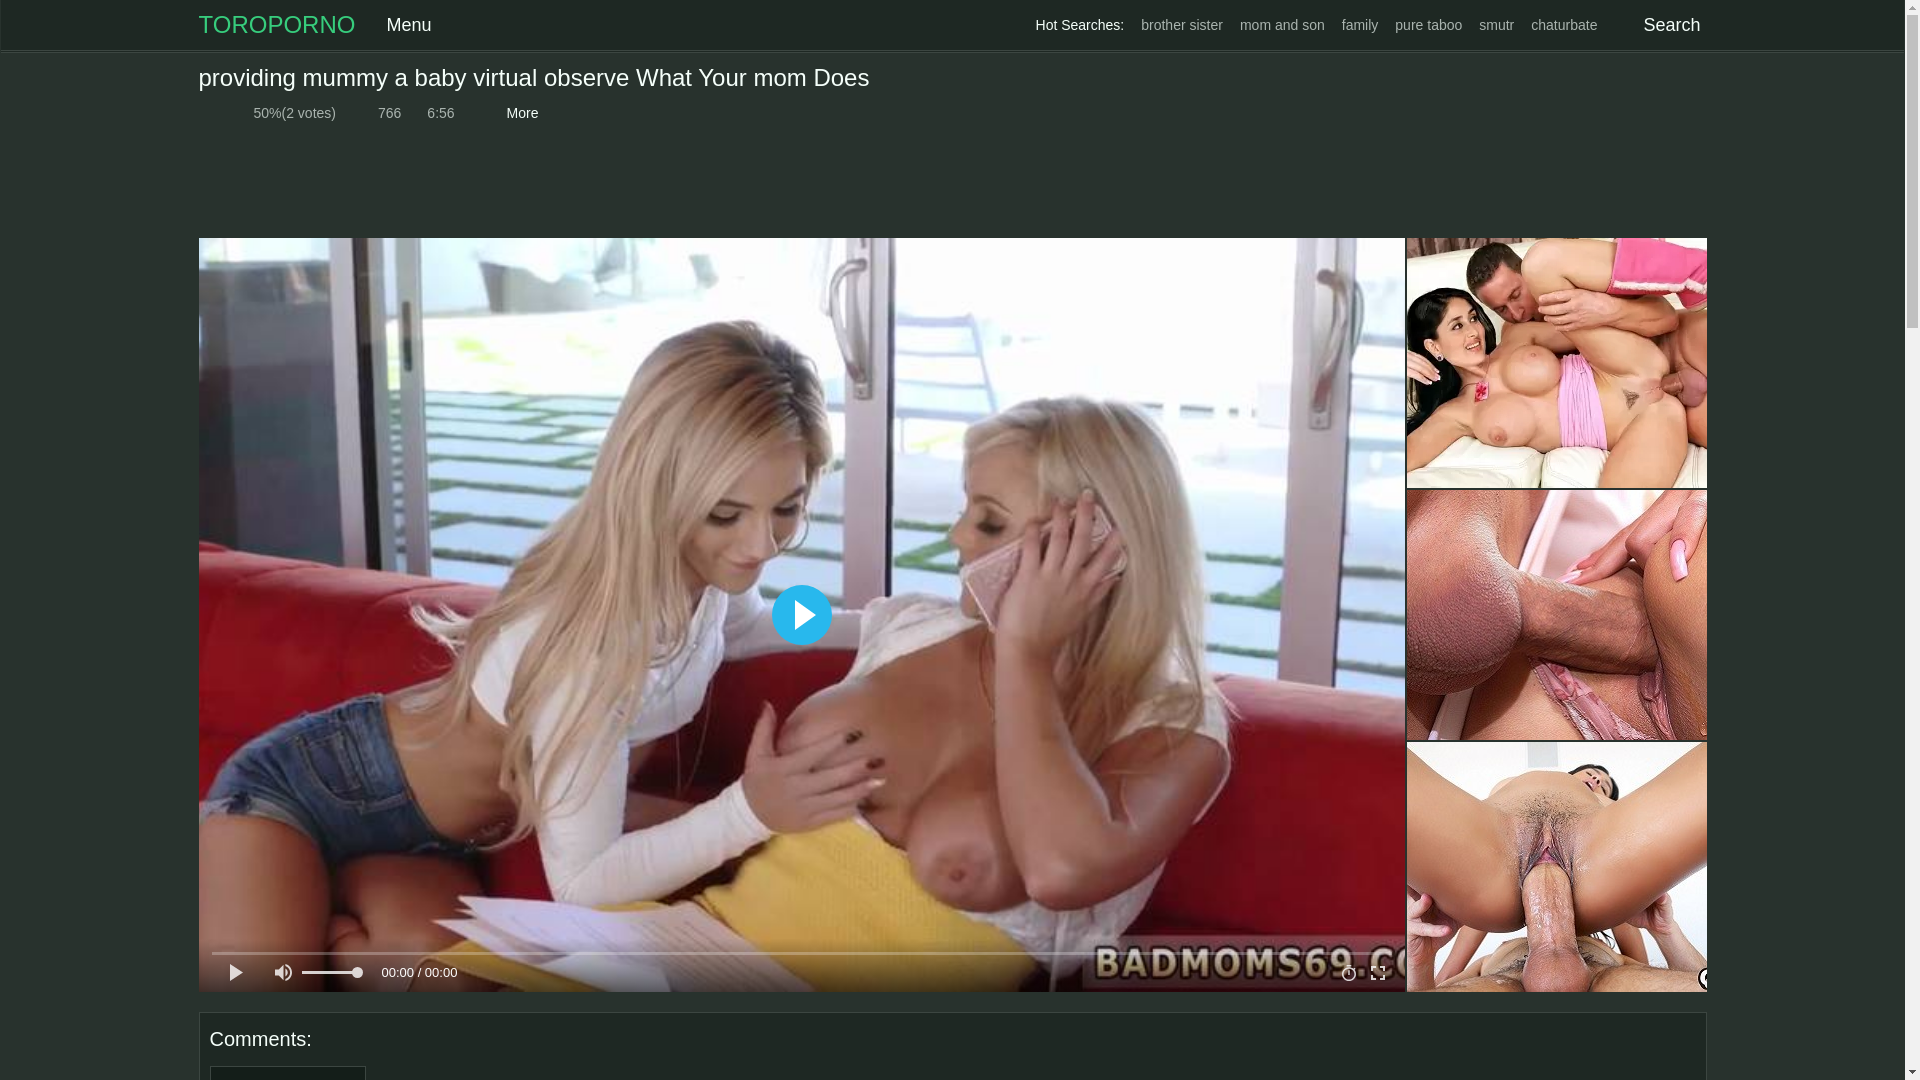 The height and width of the screenshot is (1080, 1920). Describe the element at coordinates (276, 24) in the screenshot. I see `TOROPORNO` at that location.